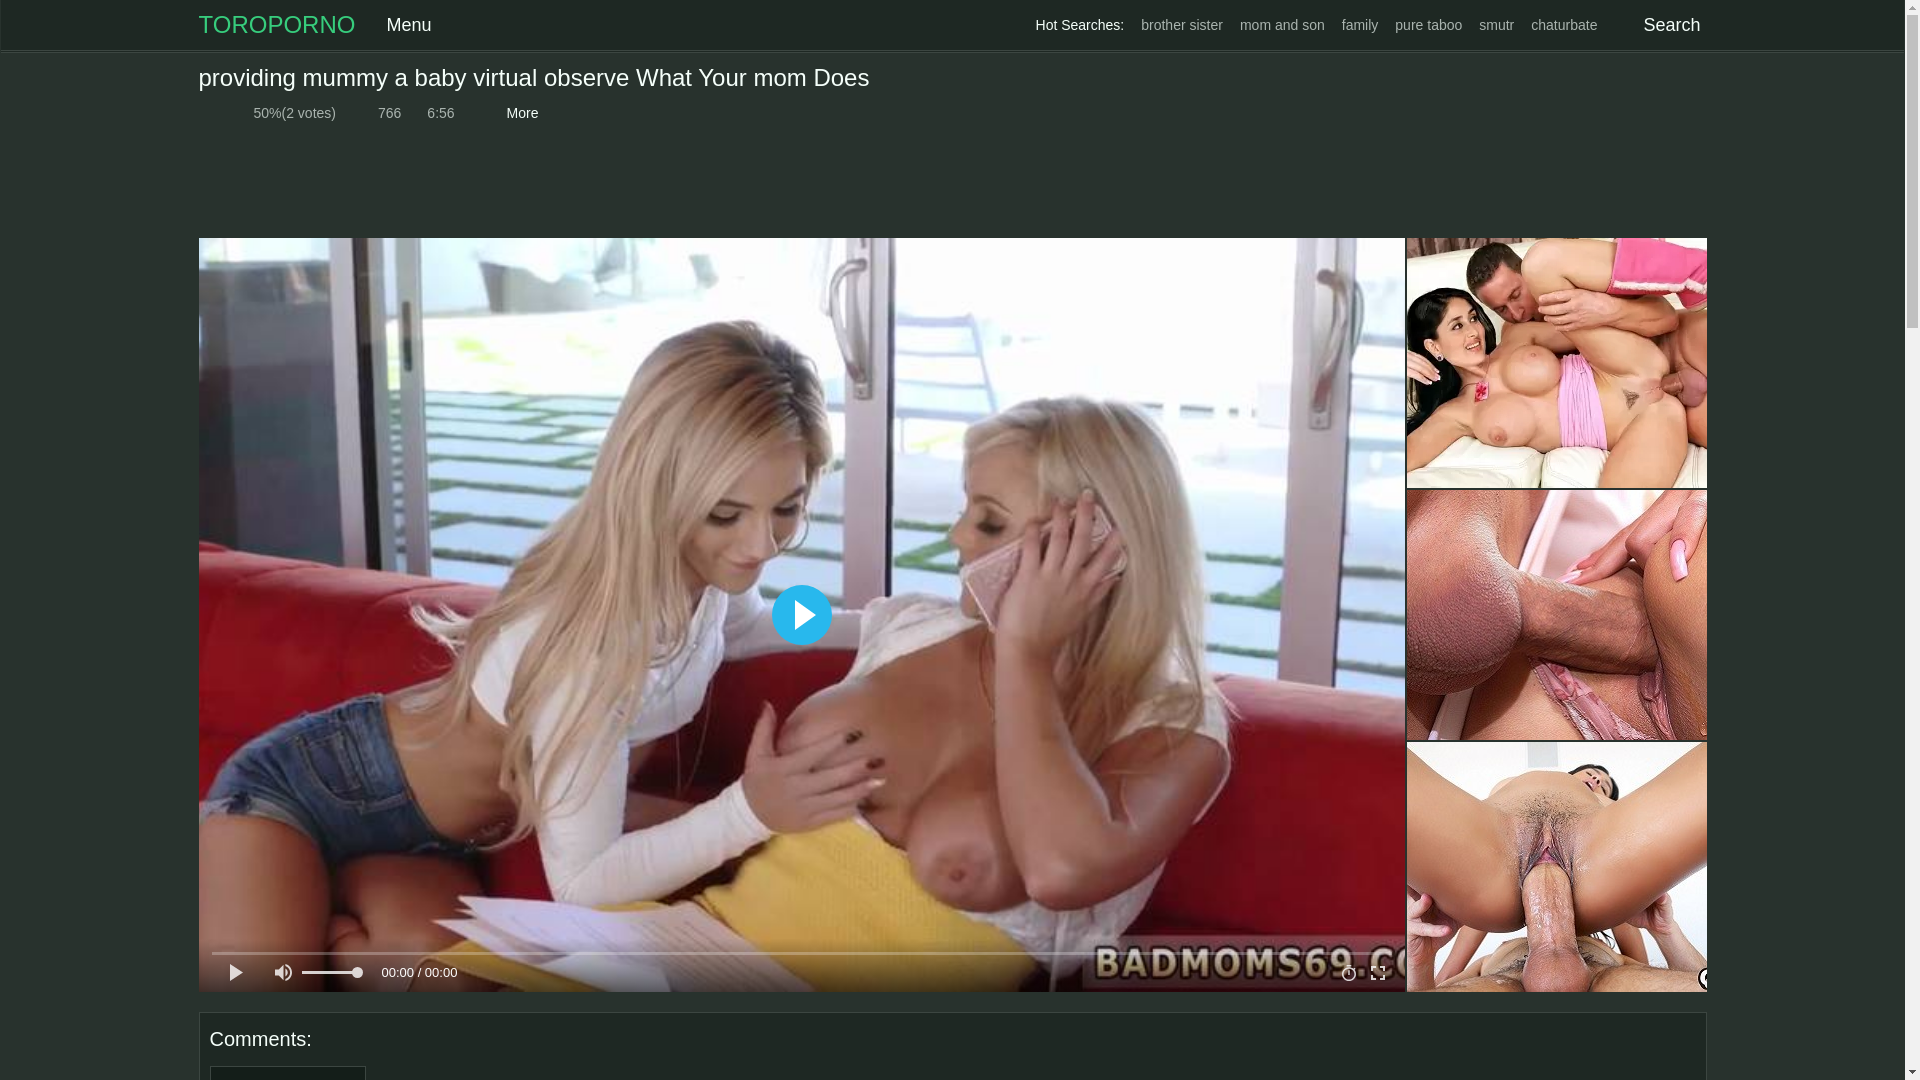 The height and width of the screenshot is (1080, 1920). Describe the element at coordinates (276, 24) in the screenshot. I see `TOROPORNO` at that location.